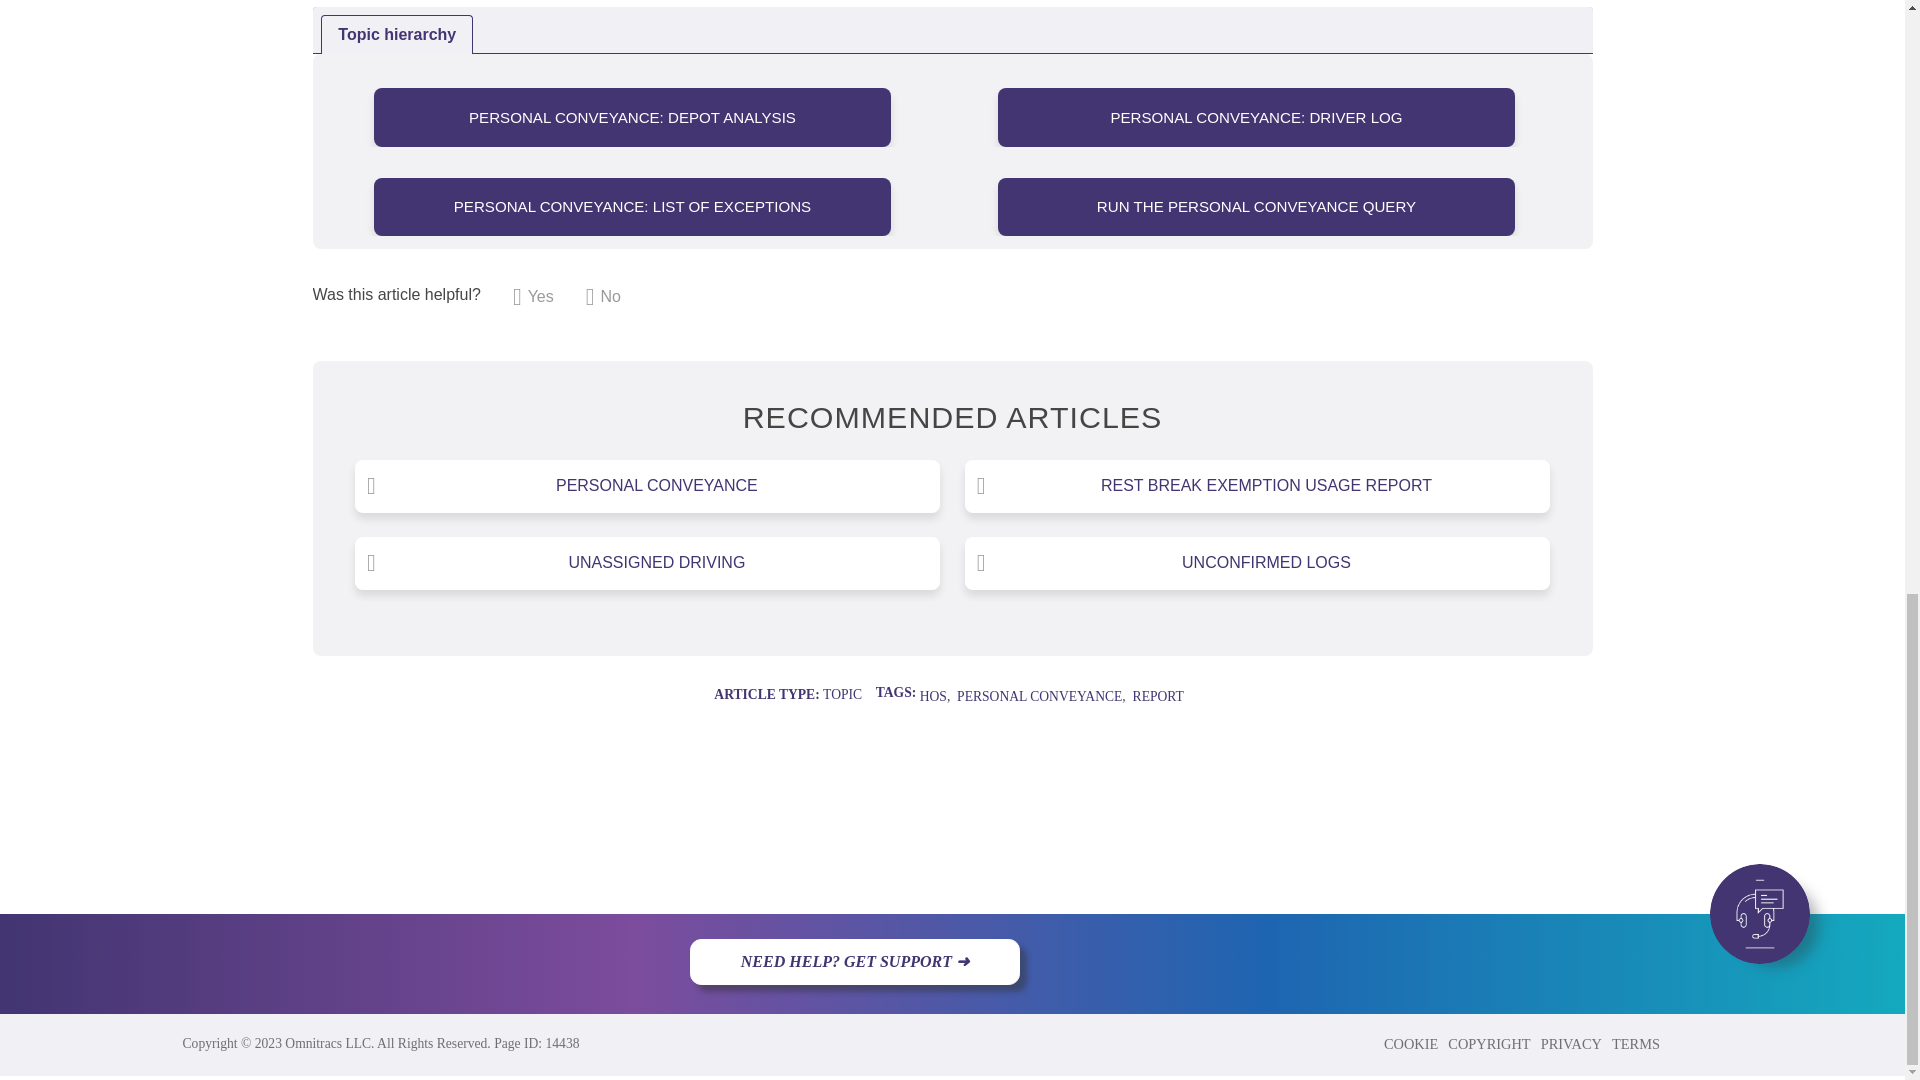  I want to click on Topic hierarchy, so click(951, 30).